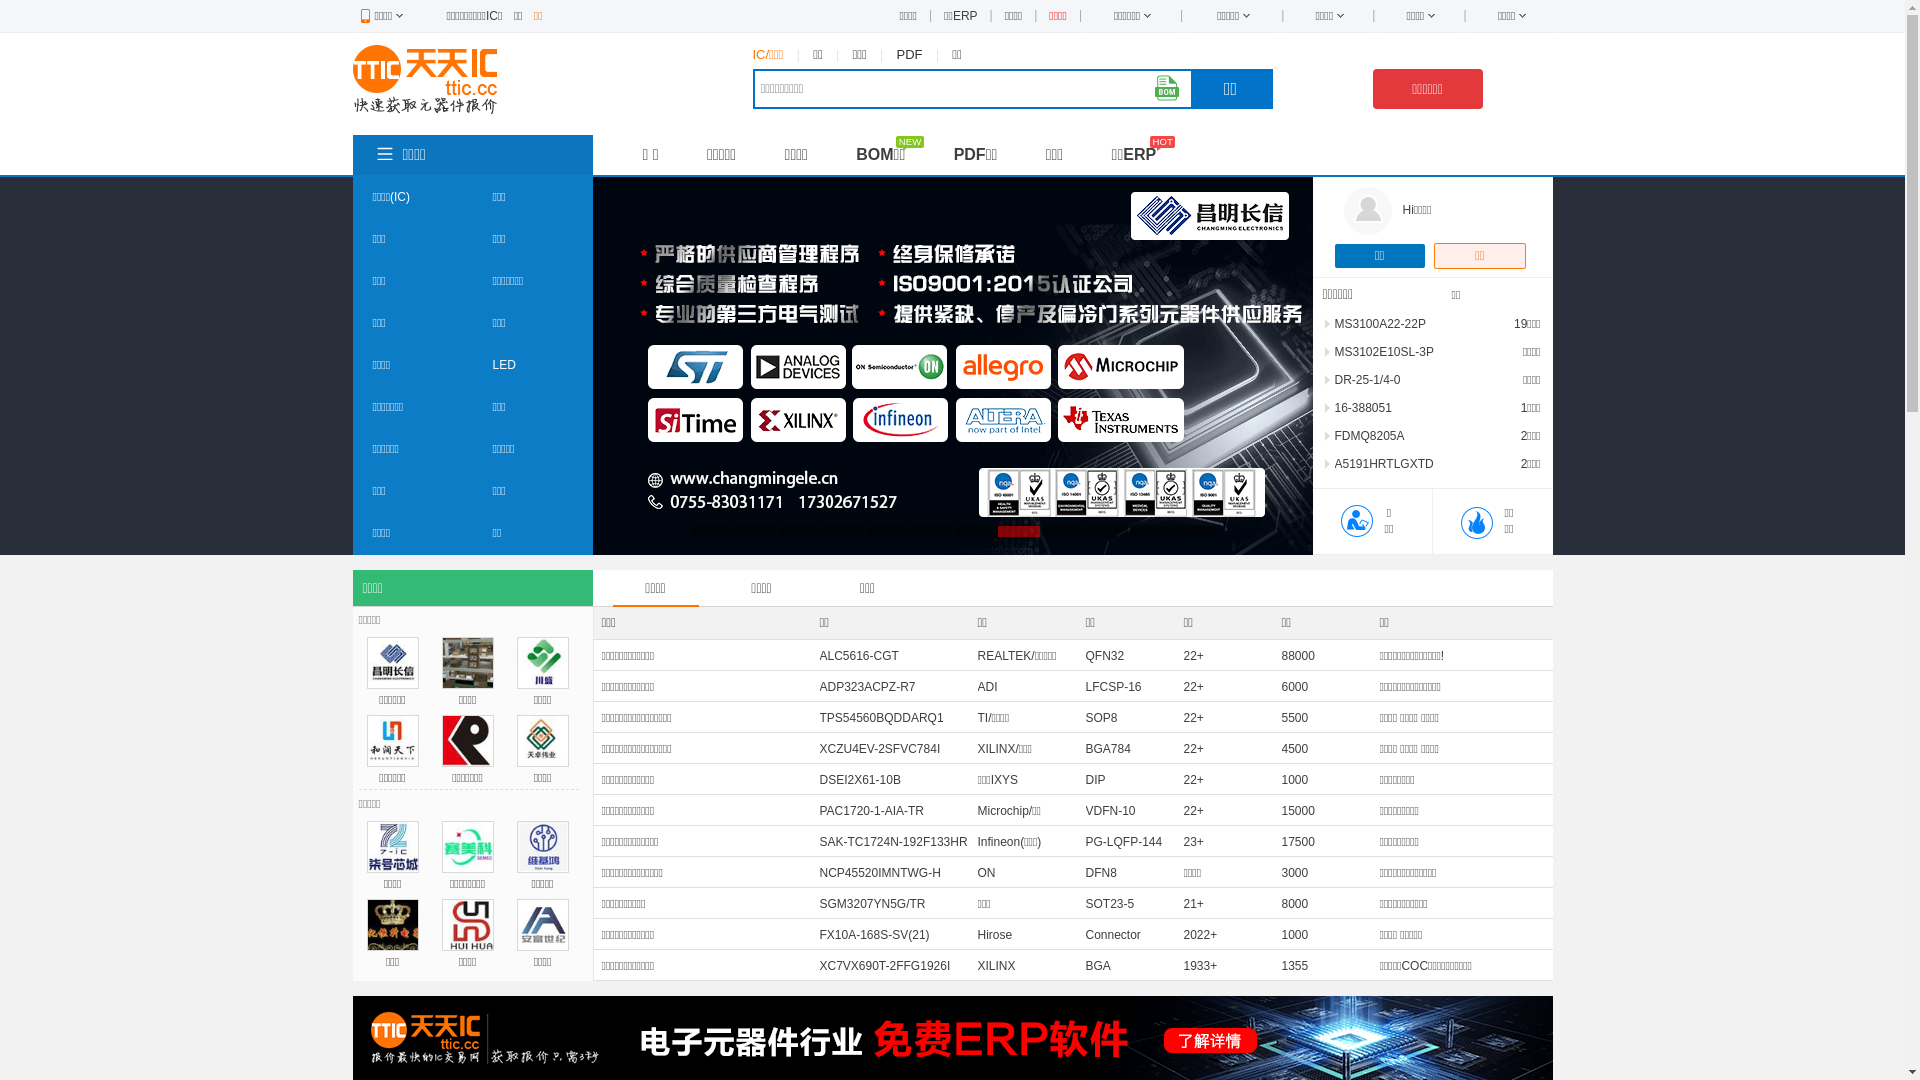 The image size is (1920, 1080). What do you see at coordinates (1362, 408) in the screenshot?
I see `16-388051` at bounding box center [1362, 408].